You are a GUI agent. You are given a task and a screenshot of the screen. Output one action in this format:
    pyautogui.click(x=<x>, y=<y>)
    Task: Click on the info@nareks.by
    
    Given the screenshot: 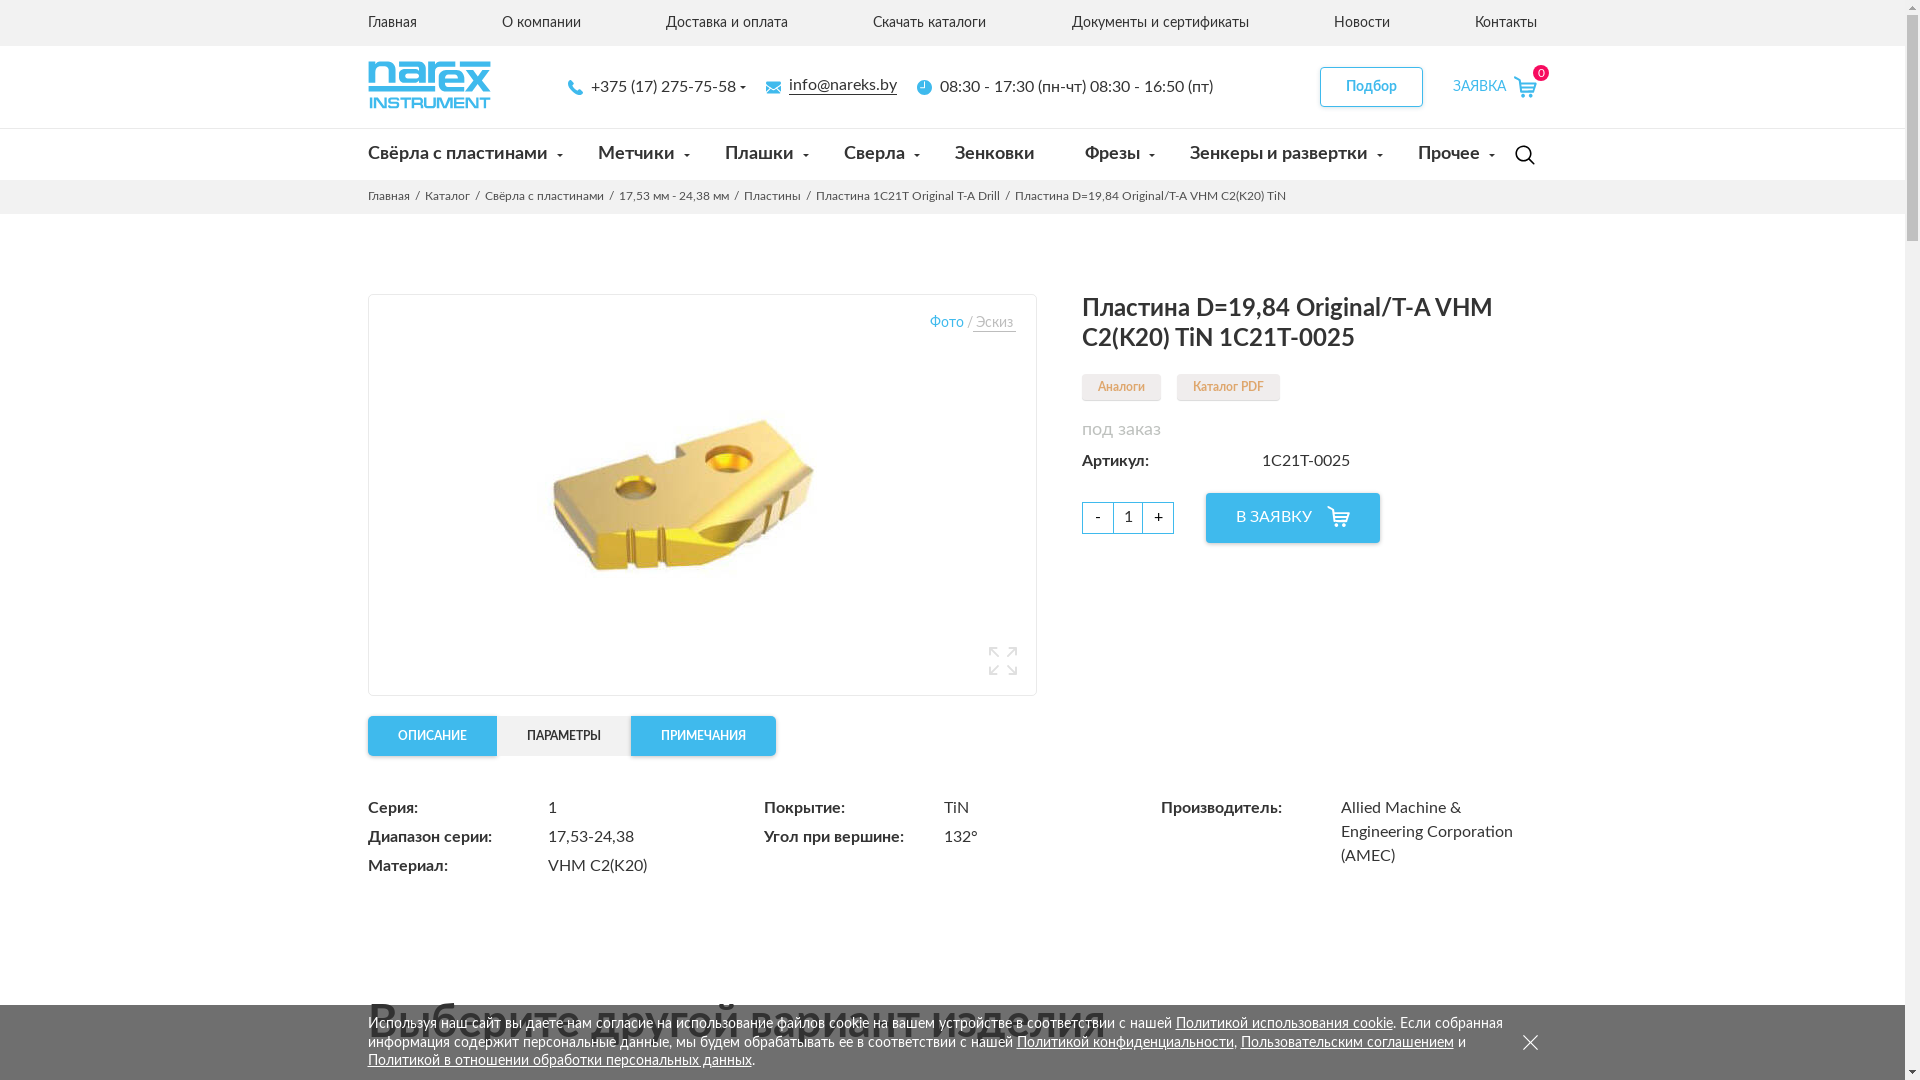 What is the action you would take?
    pyautogui.click(x=832, y=86)
    